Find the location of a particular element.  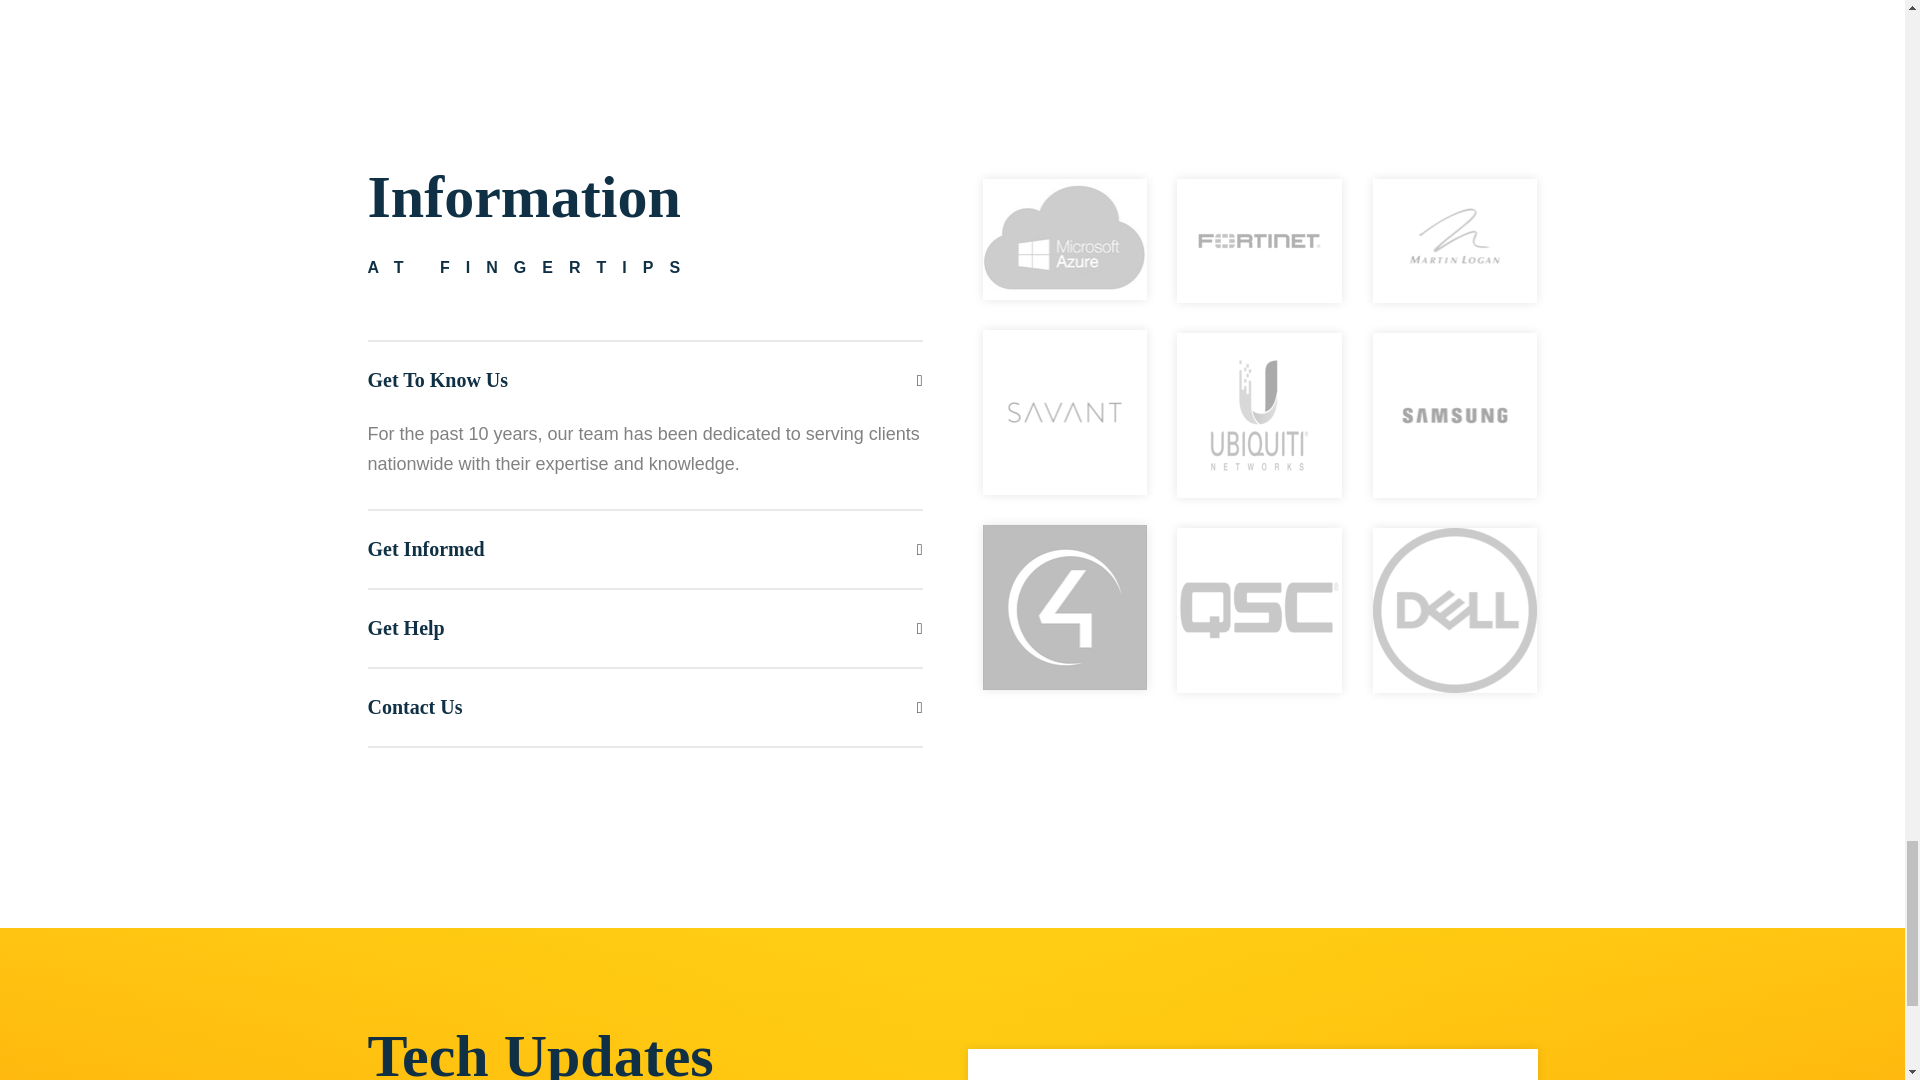

Get To Know Us is located at coordinates (646, 380).